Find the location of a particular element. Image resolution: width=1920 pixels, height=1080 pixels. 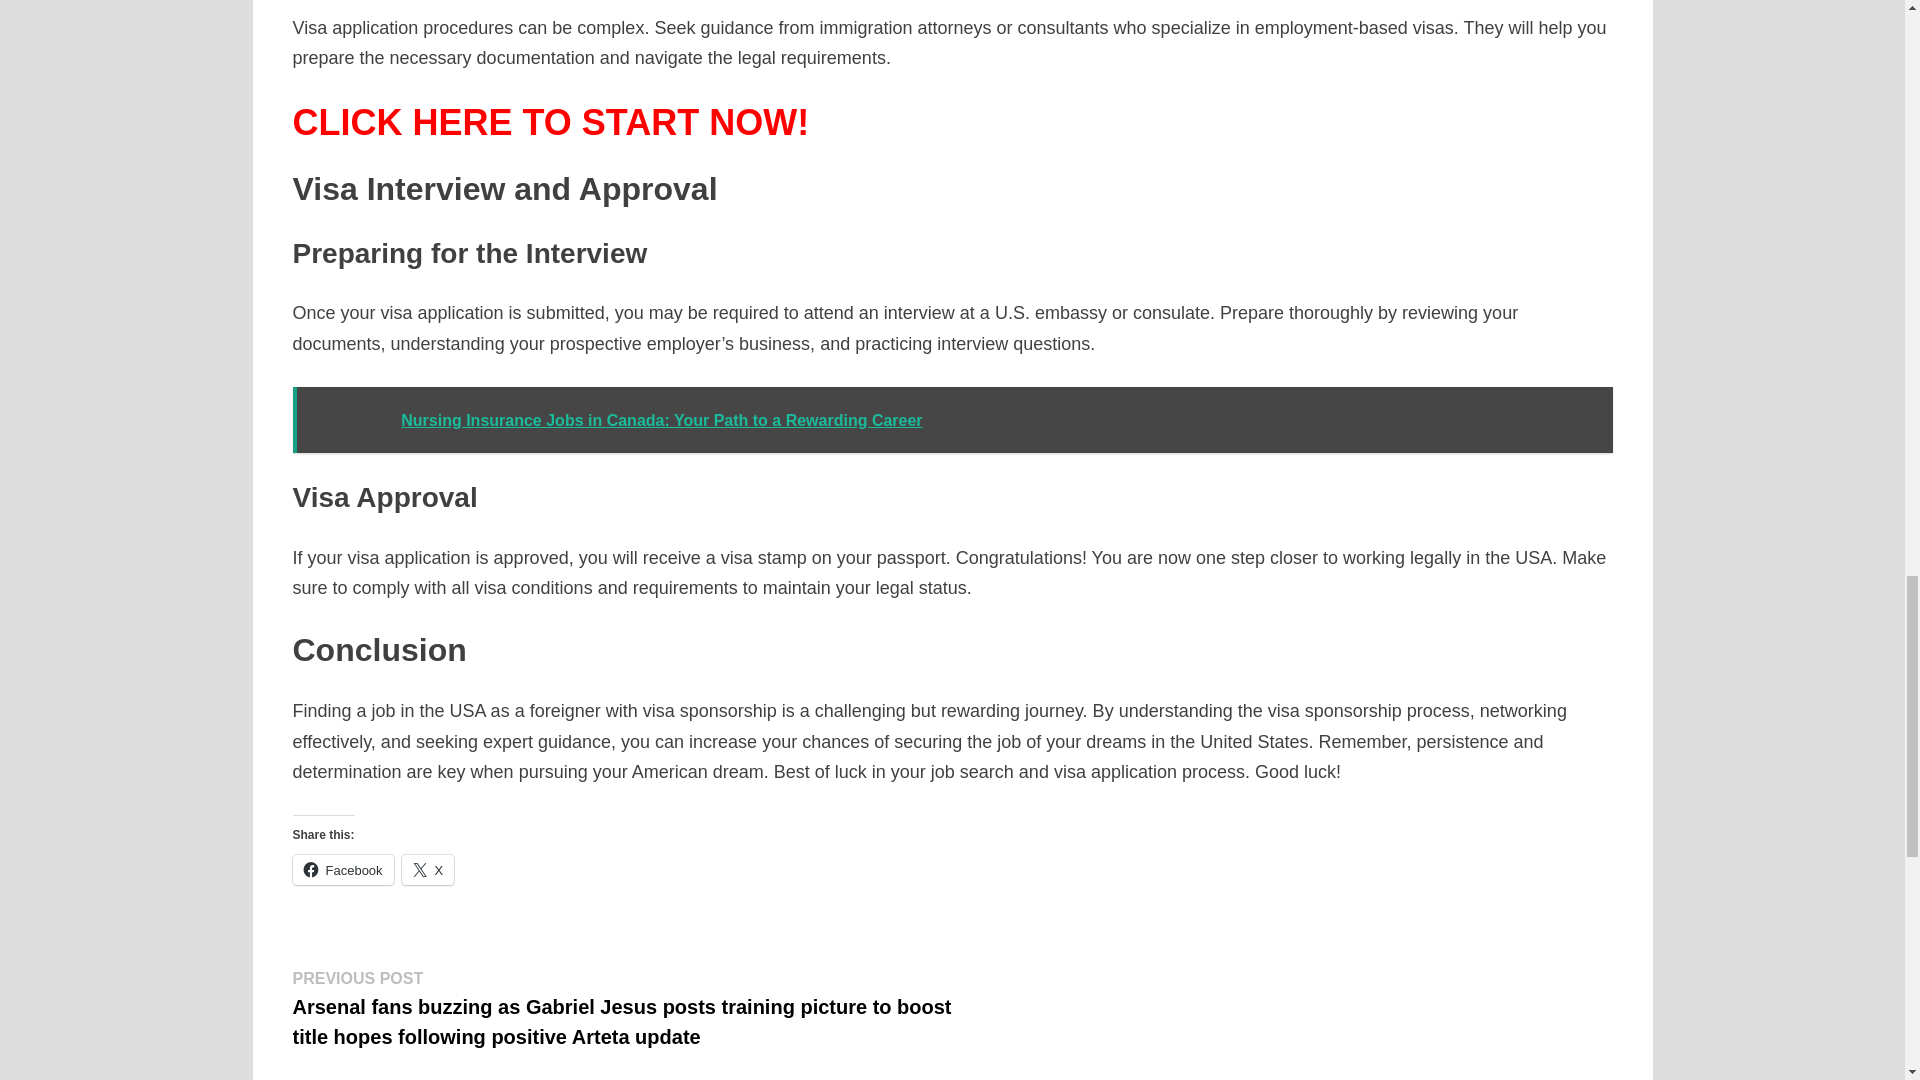

Click to share on Facebook is located at coordinates (342, 870).